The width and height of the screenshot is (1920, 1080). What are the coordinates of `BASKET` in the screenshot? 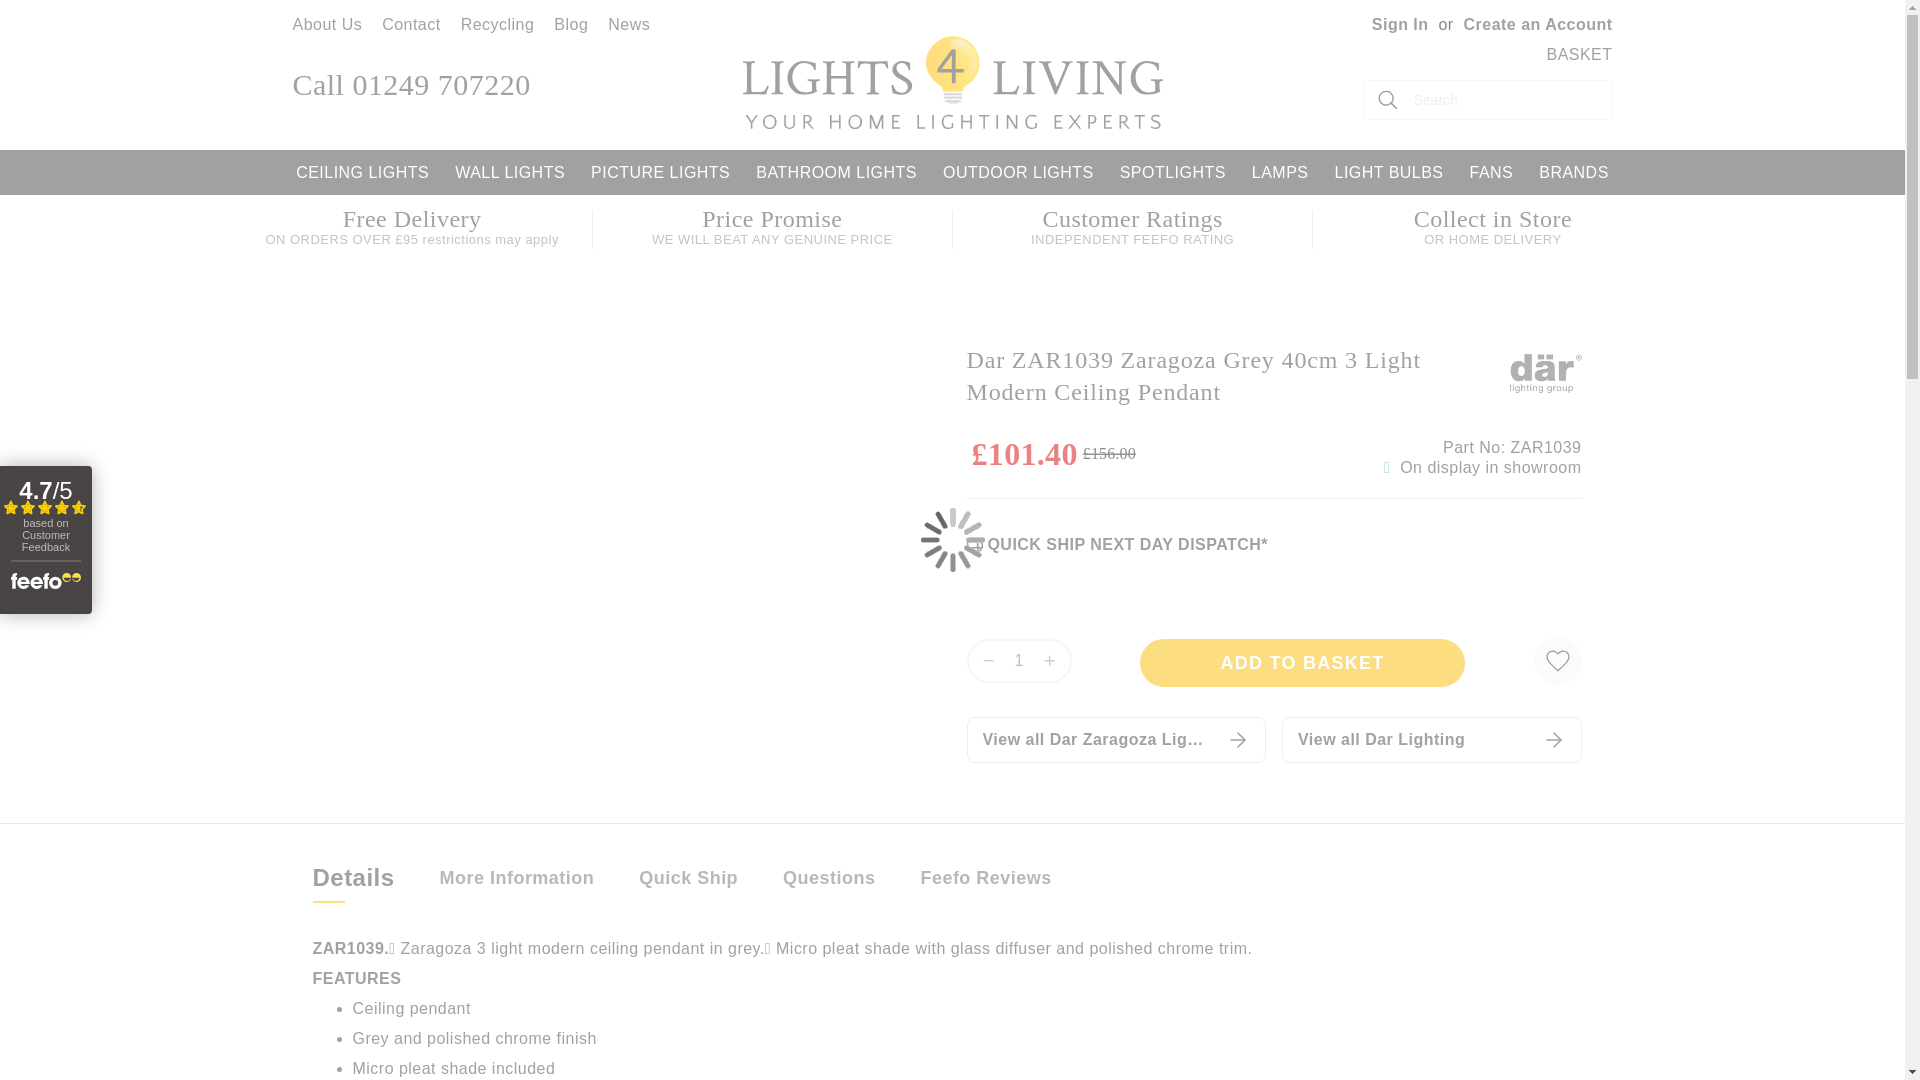 It's located at (1578, 54).